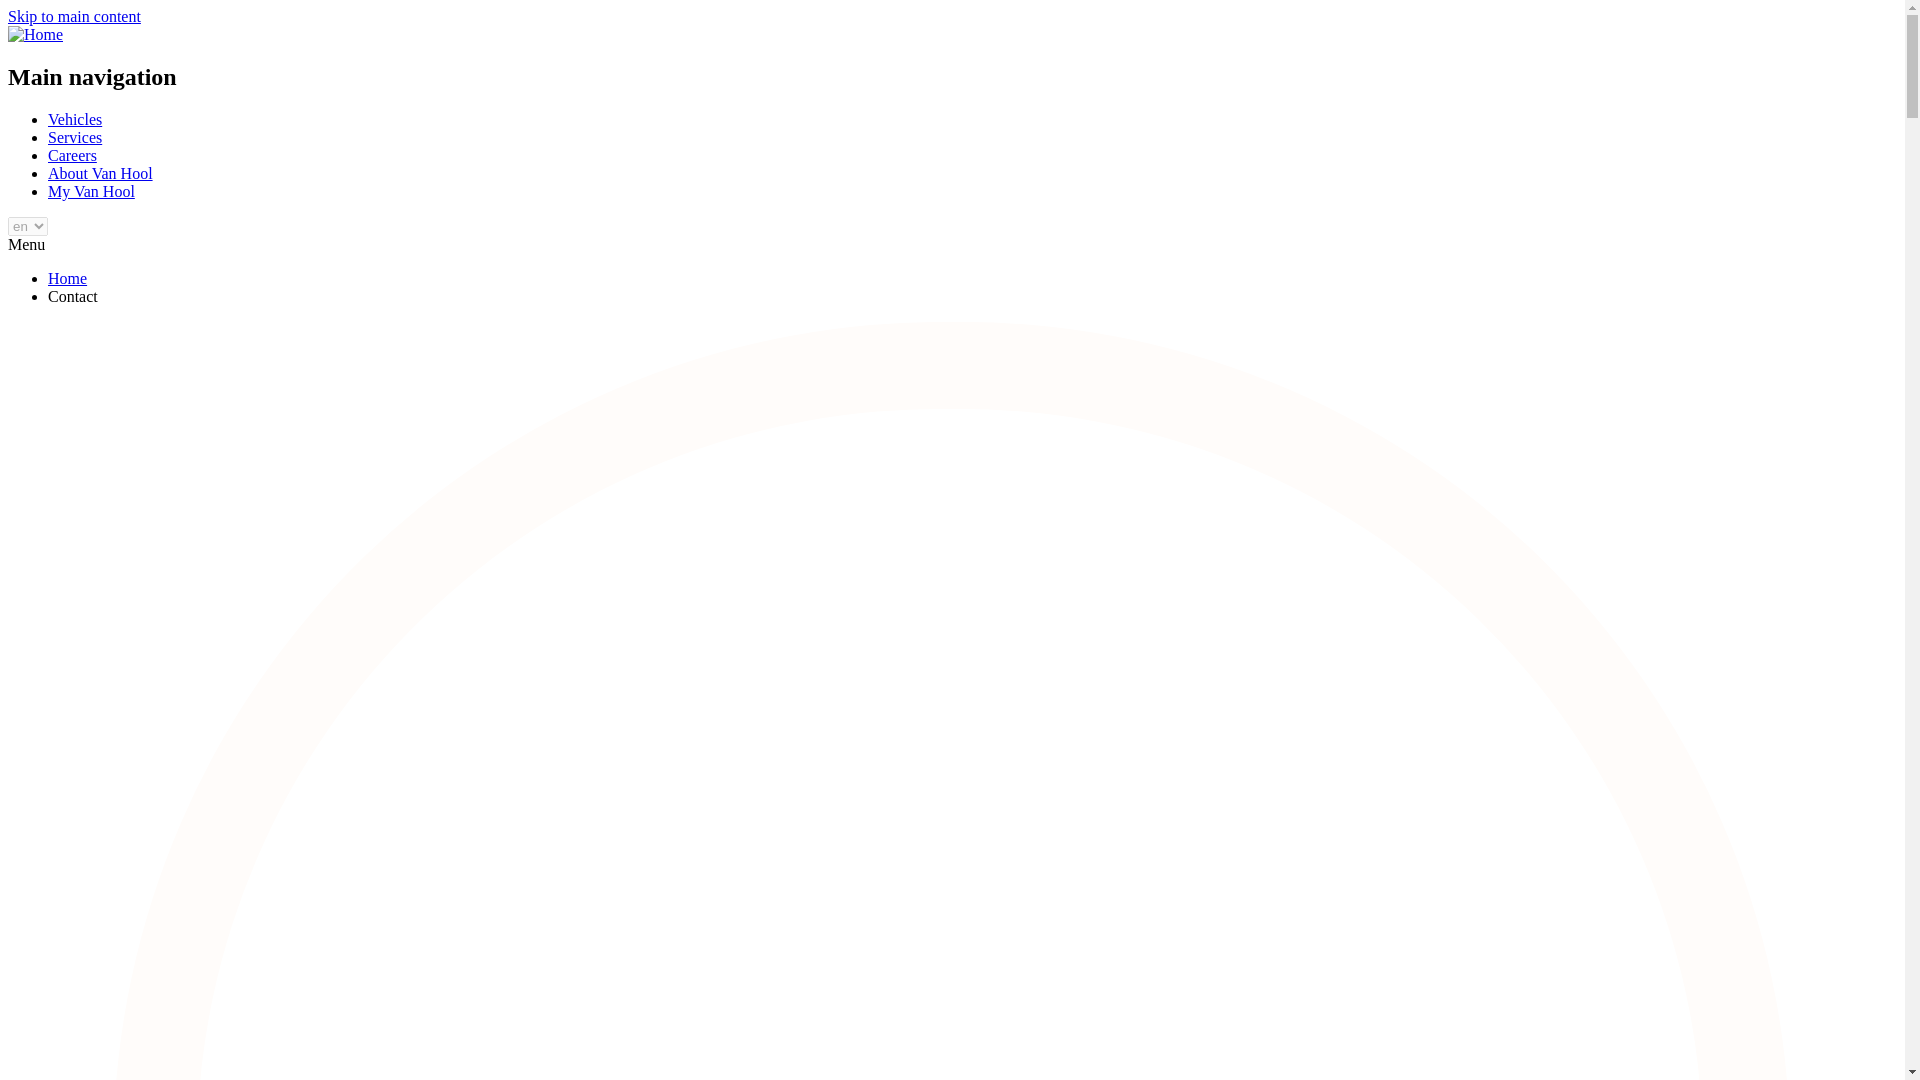 Image resolution: width=1920 pixels, height=1080 pixels. I want to click on Services, so click(74, 136).